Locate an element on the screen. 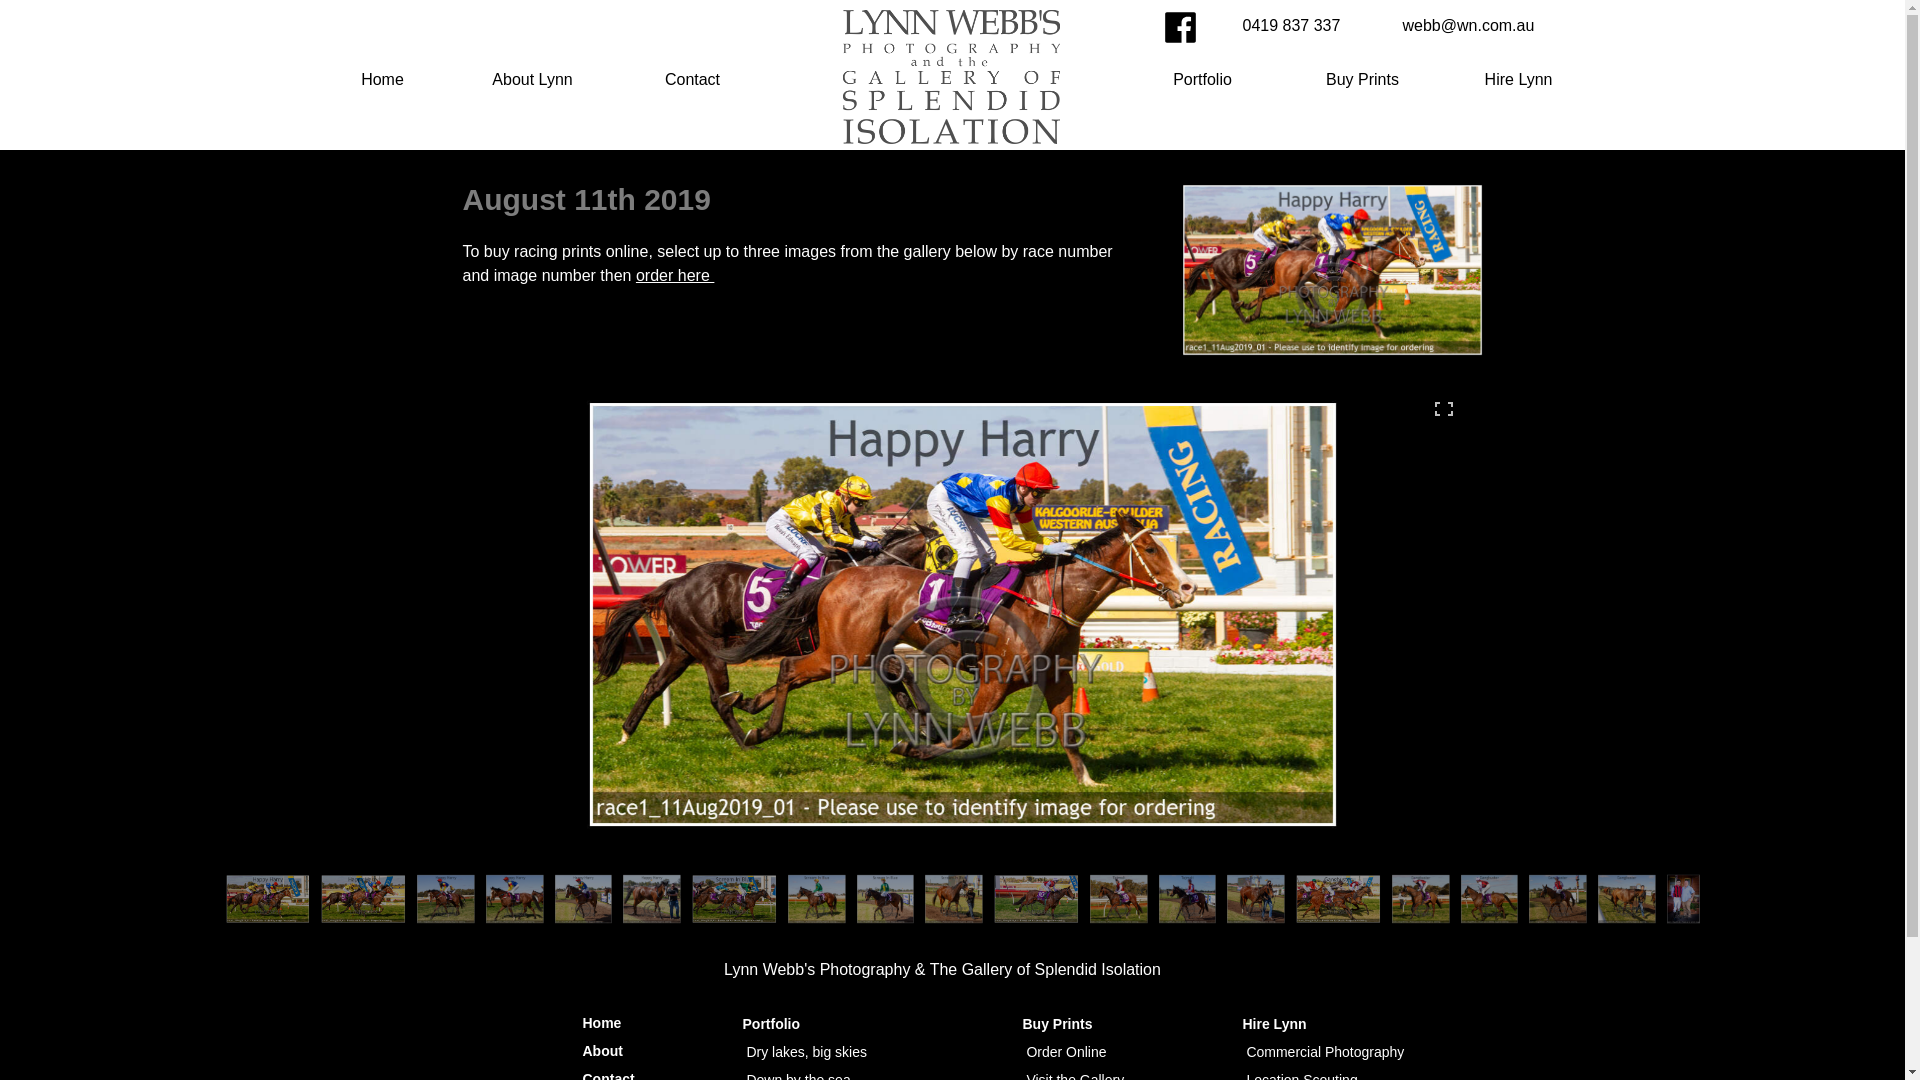  Buy Prints is located at coordinates (1362, 80).